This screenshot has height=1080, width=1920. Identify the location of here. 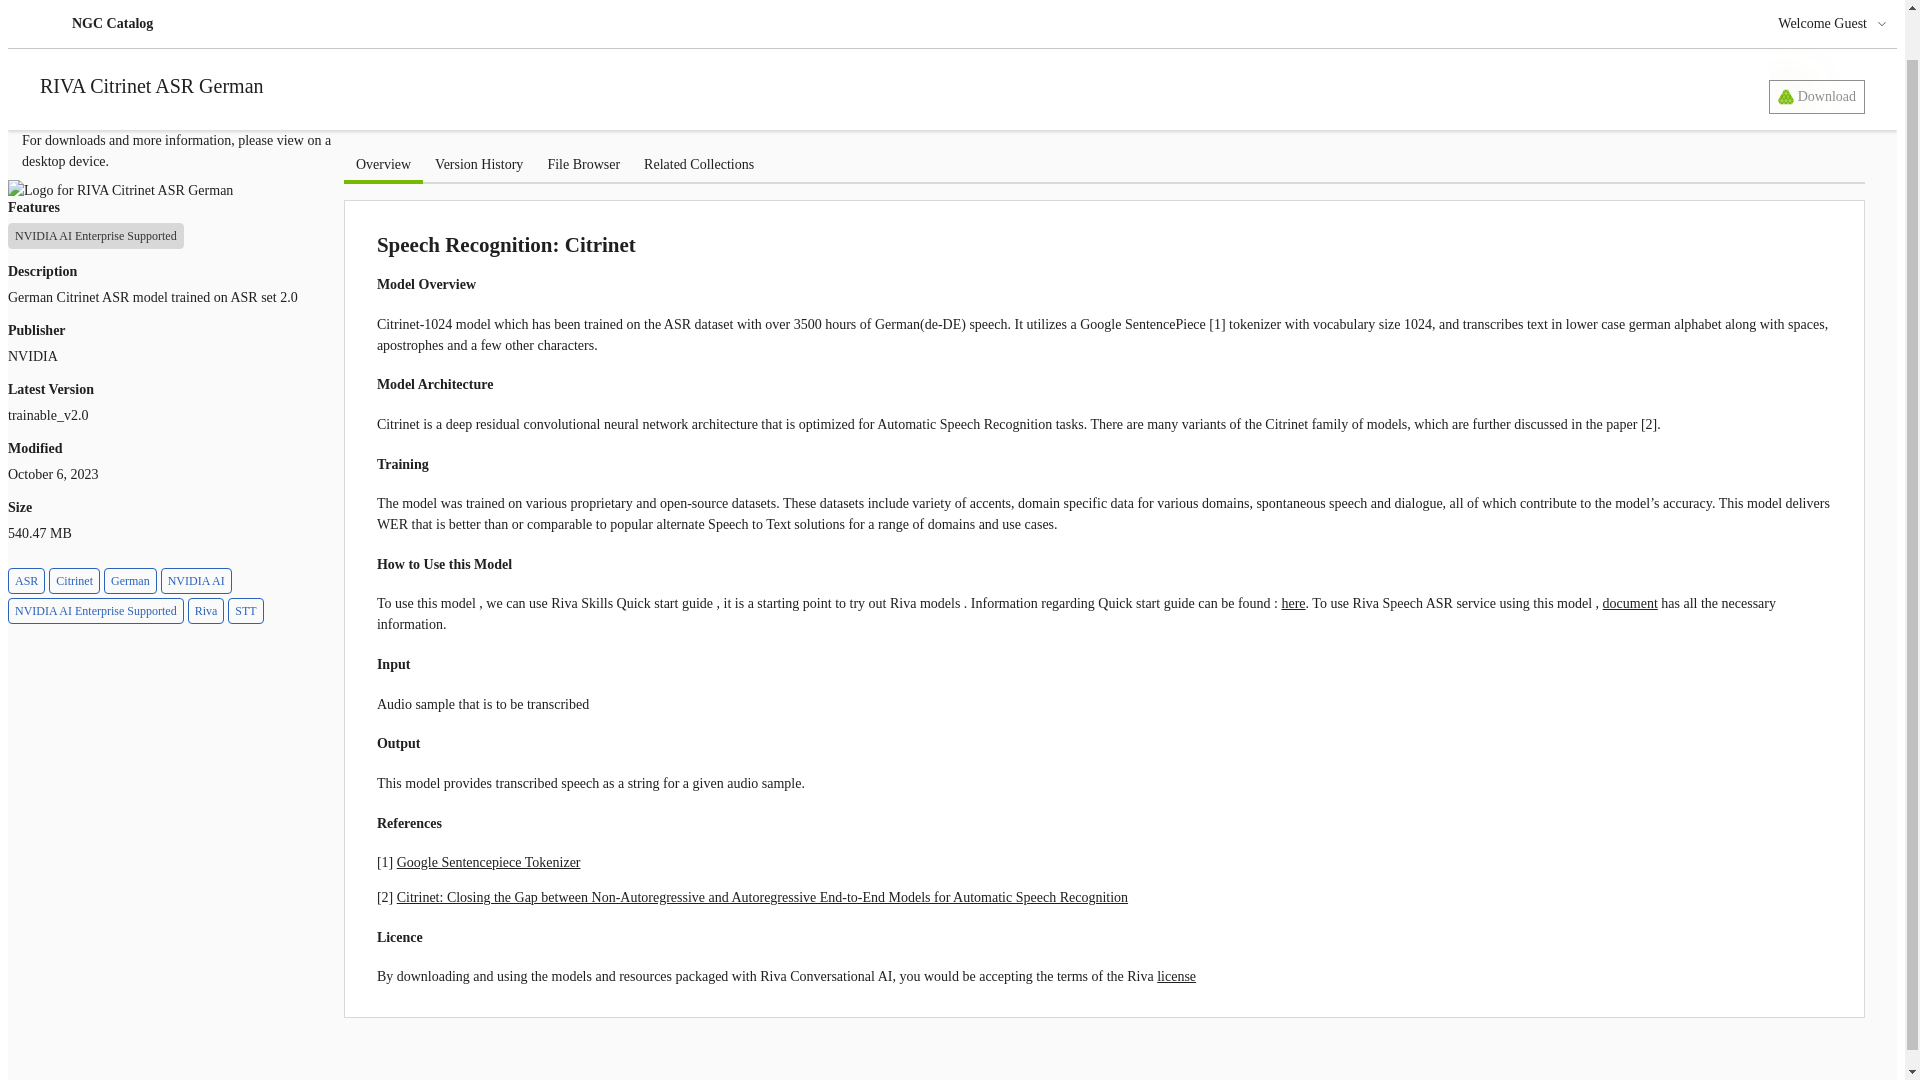
(1292, 604).